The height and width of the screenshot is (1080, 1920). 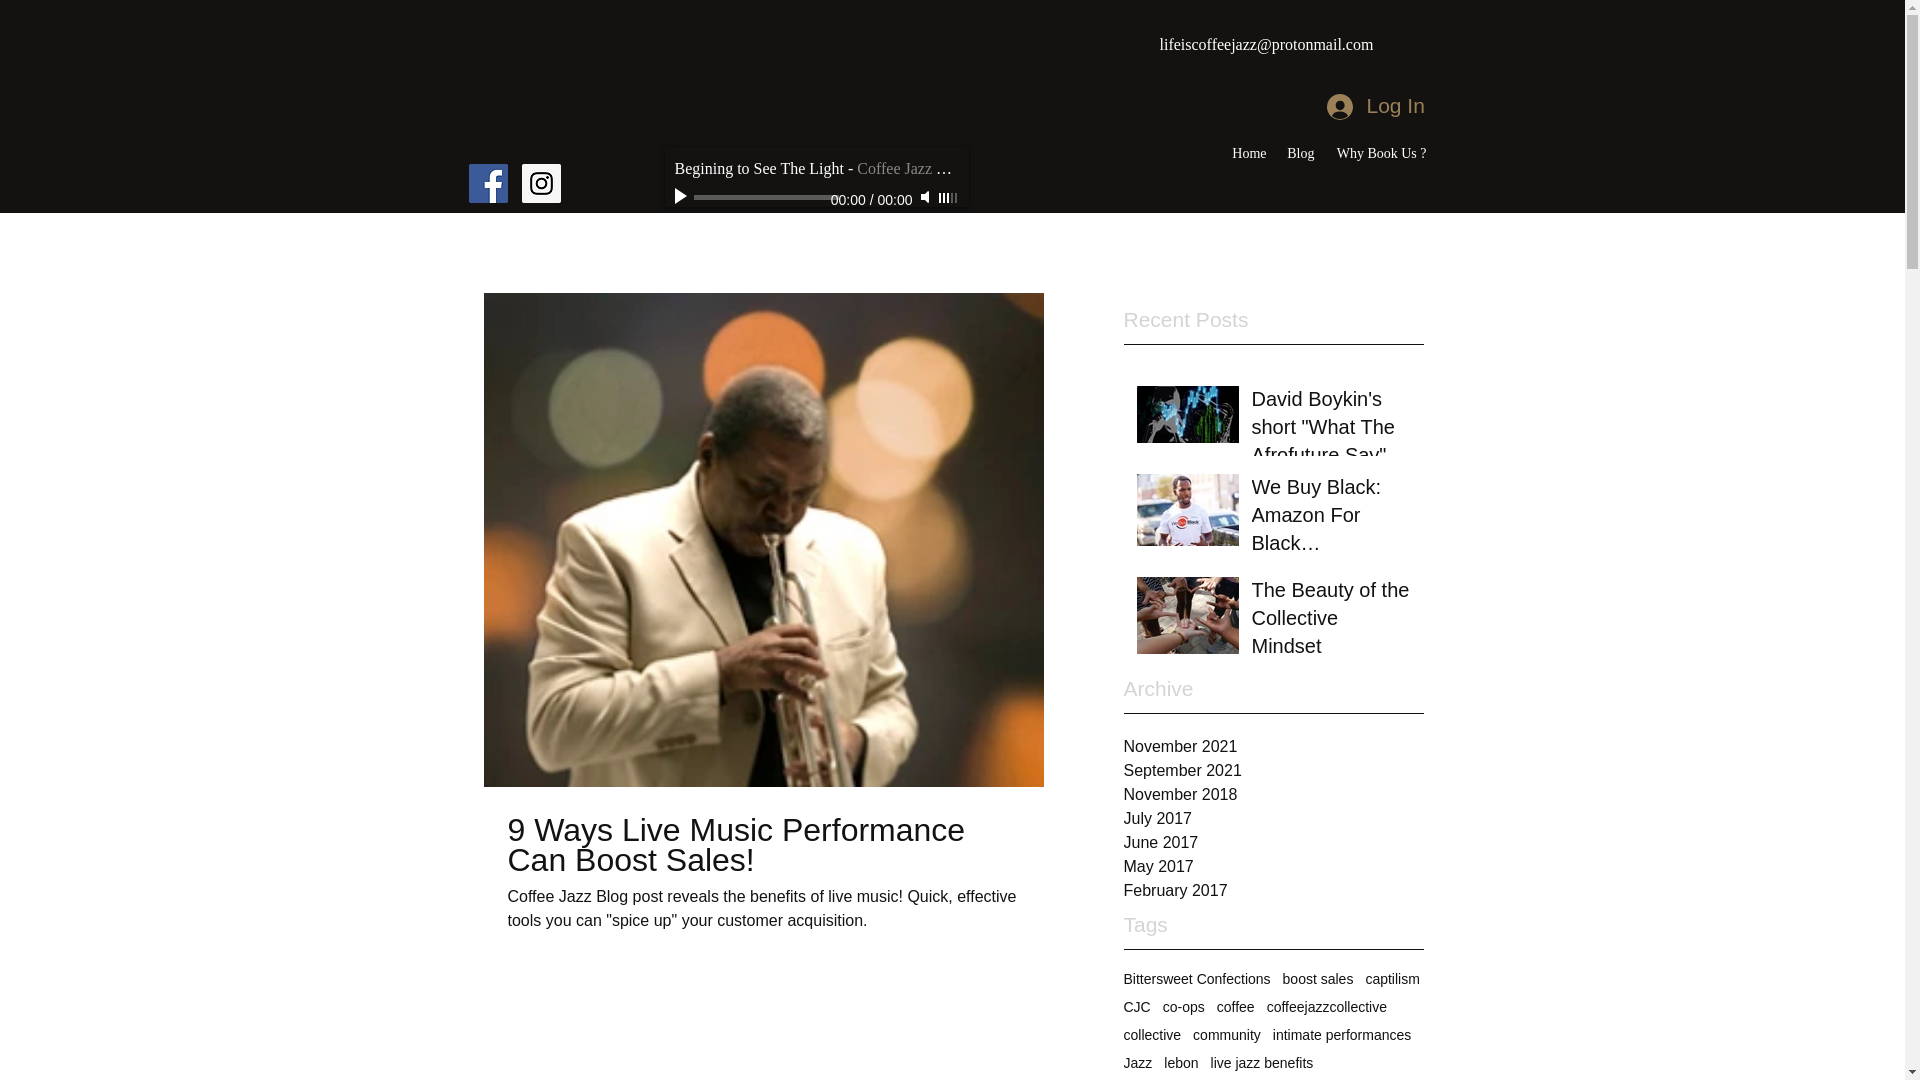 What do you see at coordinates (1326, 1007) in the screenshot?
I see `coffeejazzcollective` at bounding box center [1326, 1007].